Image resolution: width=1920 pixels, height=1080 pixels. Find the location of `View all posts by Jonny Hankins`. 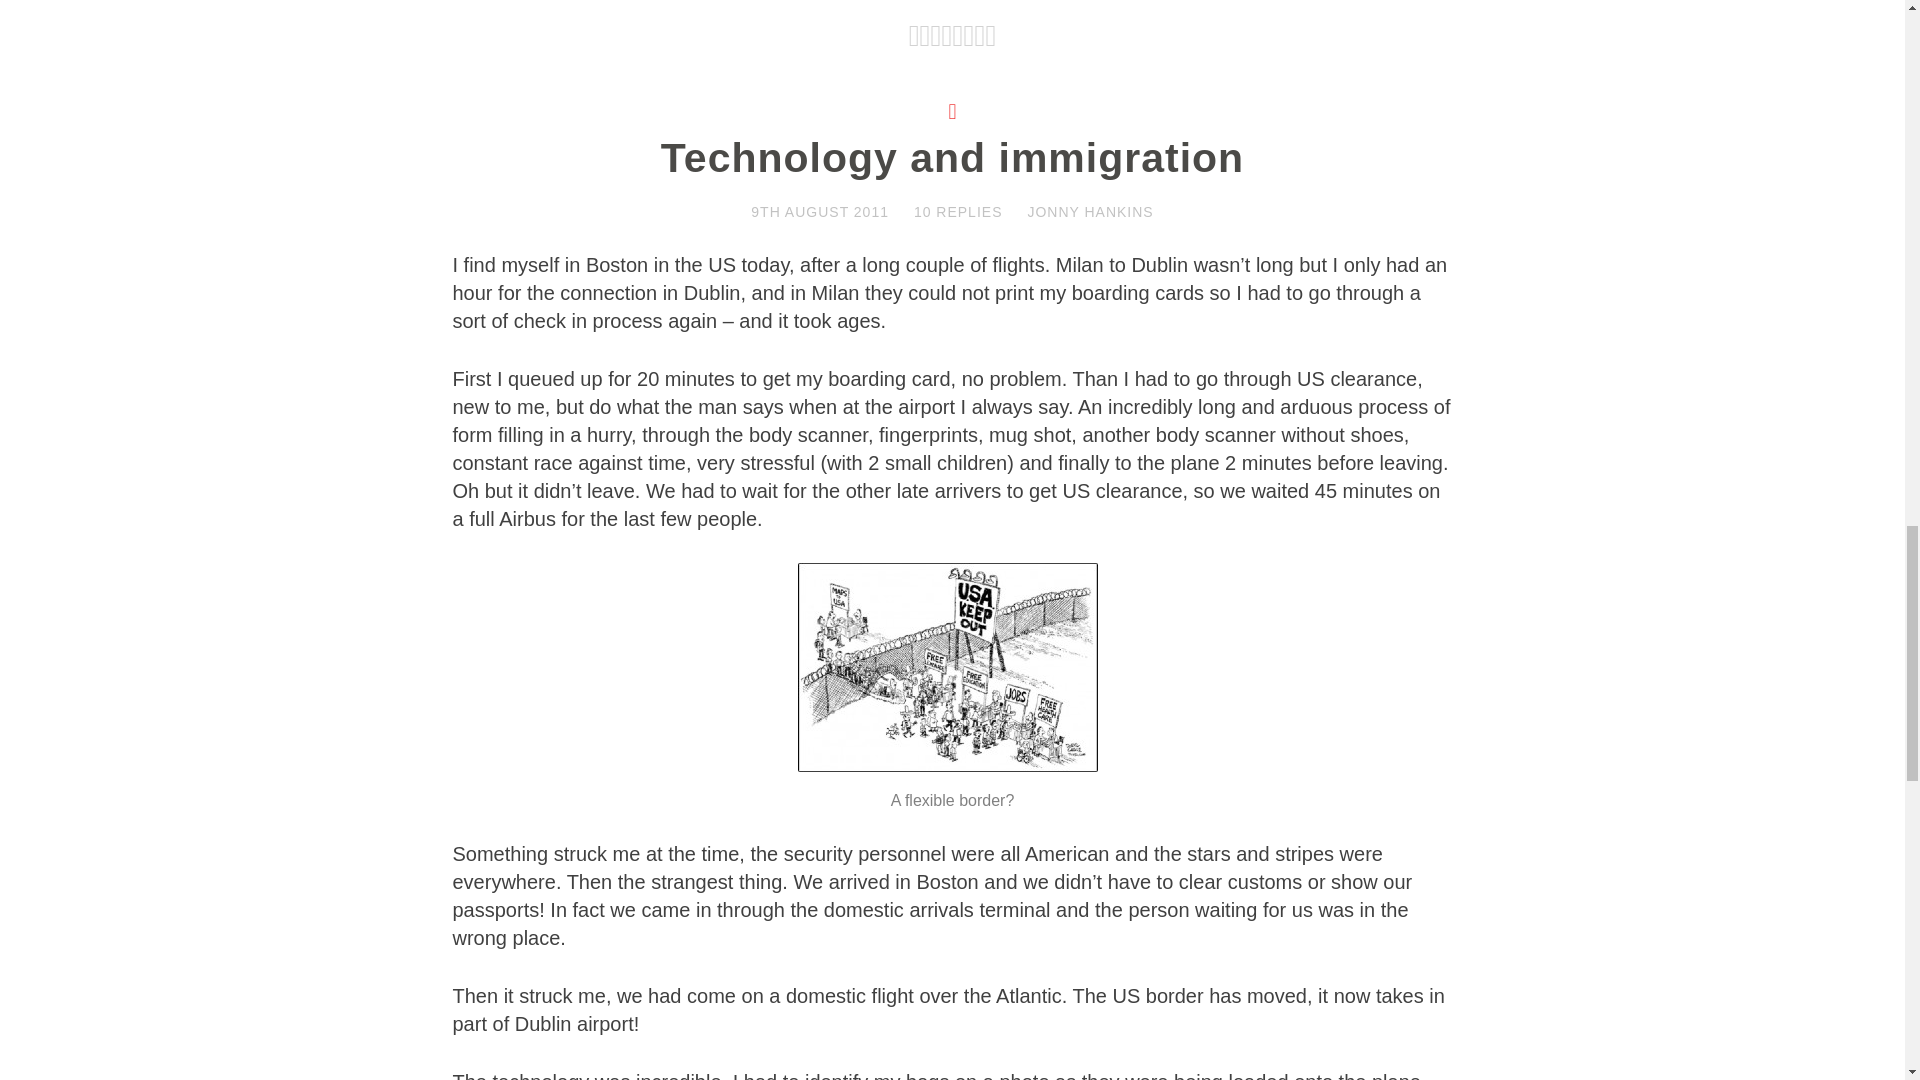

View all posts by Jonny Hankins is located at coordinates (1090, 212).